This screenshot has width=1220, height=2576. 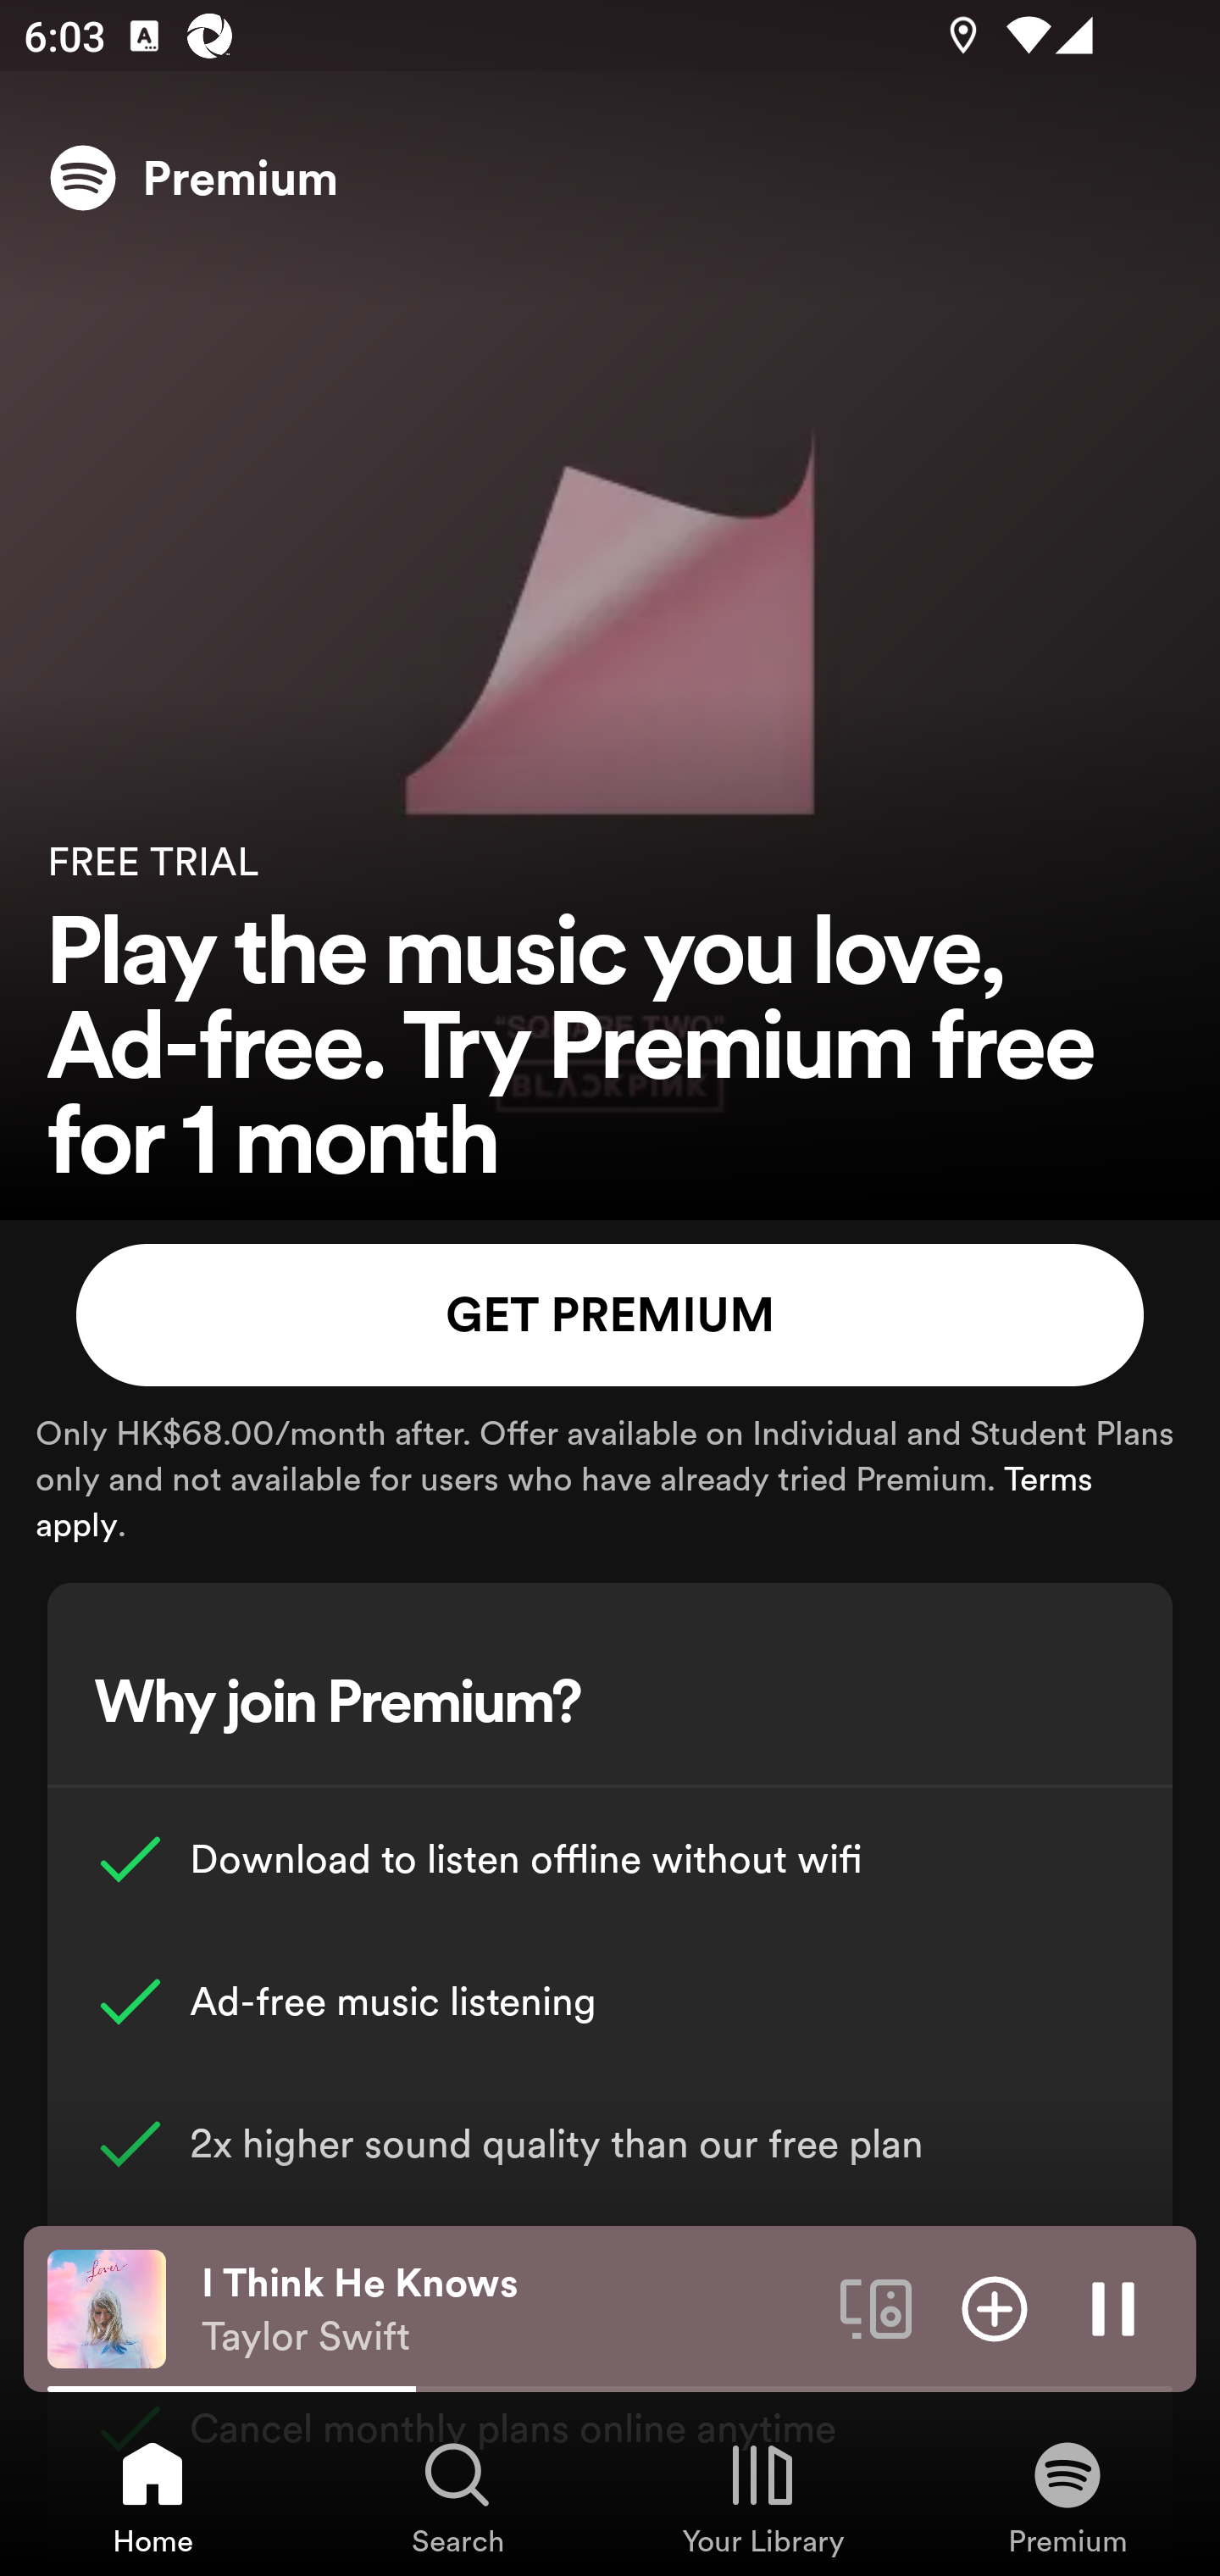 I want to click on Your Library, Tab 3 of 4 Your Library Your Library, so click(x=762, y=2496).